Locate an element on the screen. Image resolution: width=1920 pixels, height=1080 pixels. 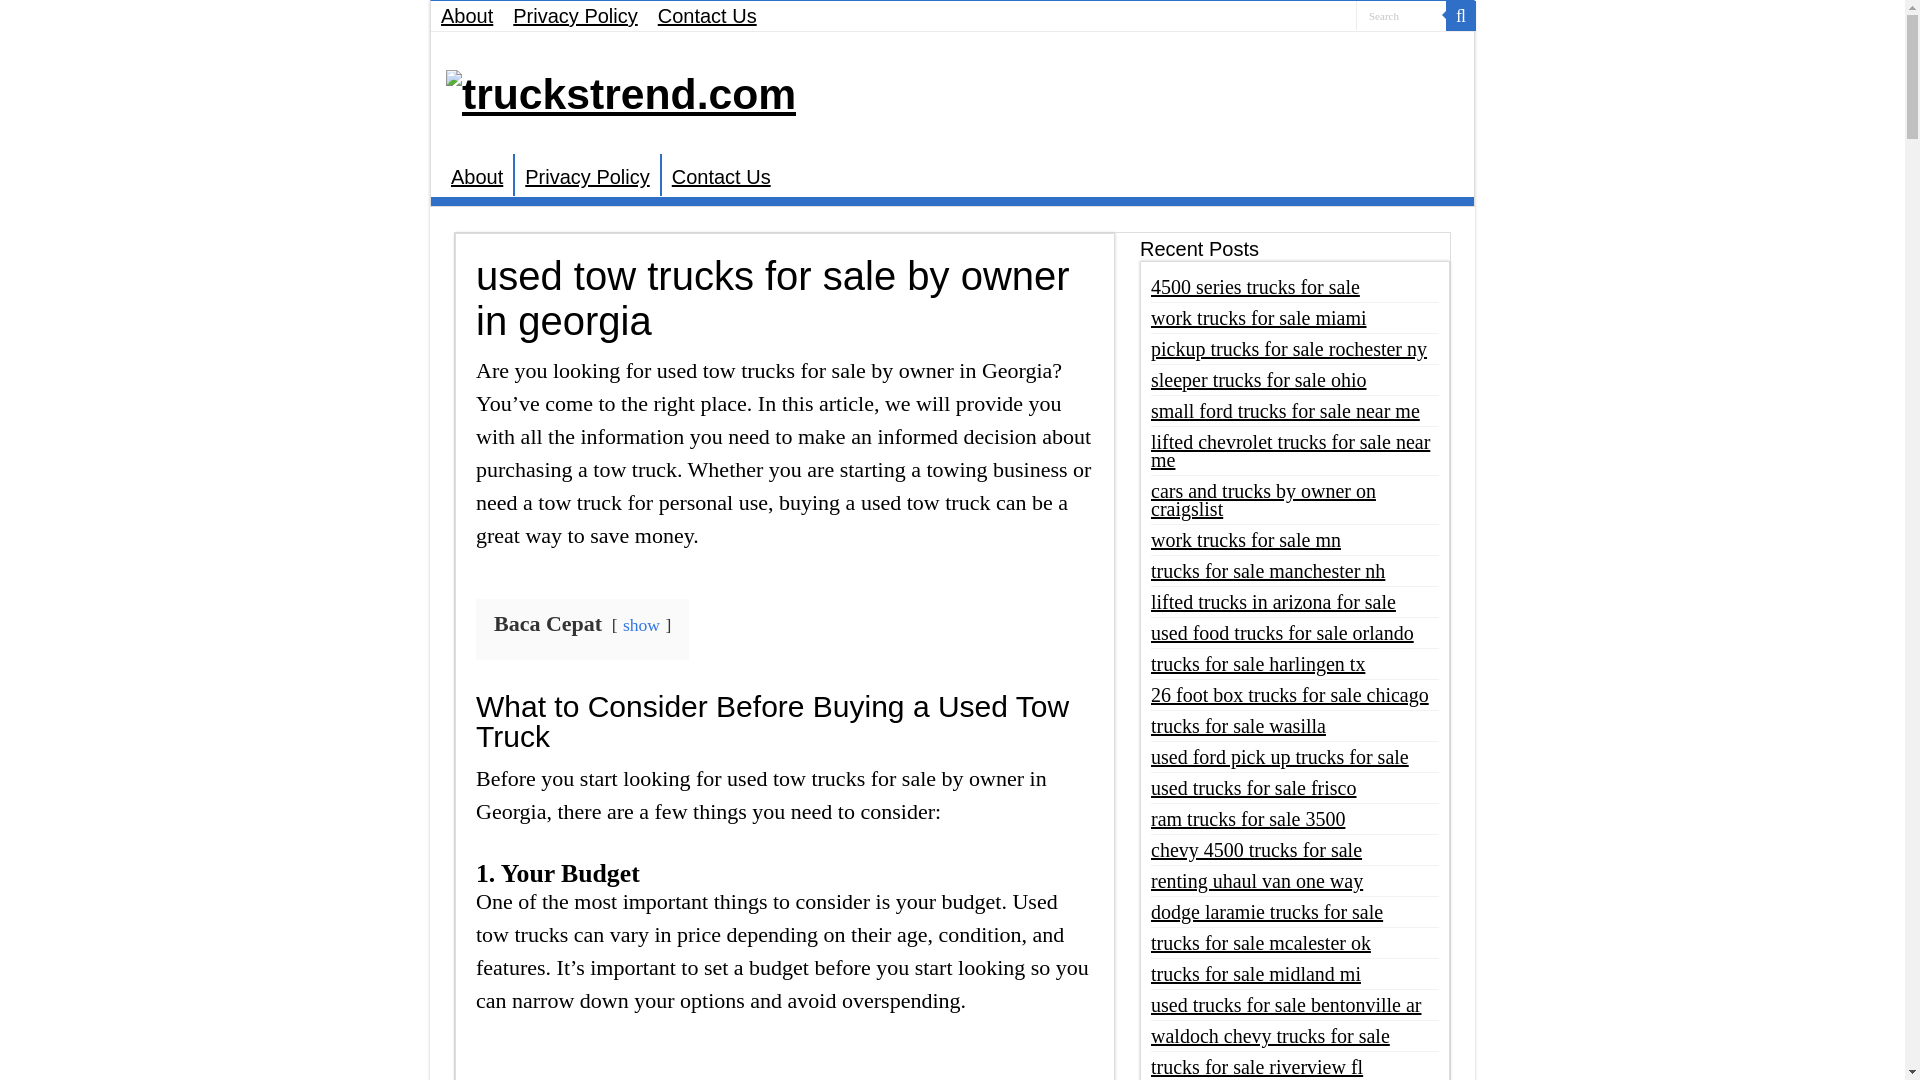
truckstrend.com is located at coordinates (620, 90).